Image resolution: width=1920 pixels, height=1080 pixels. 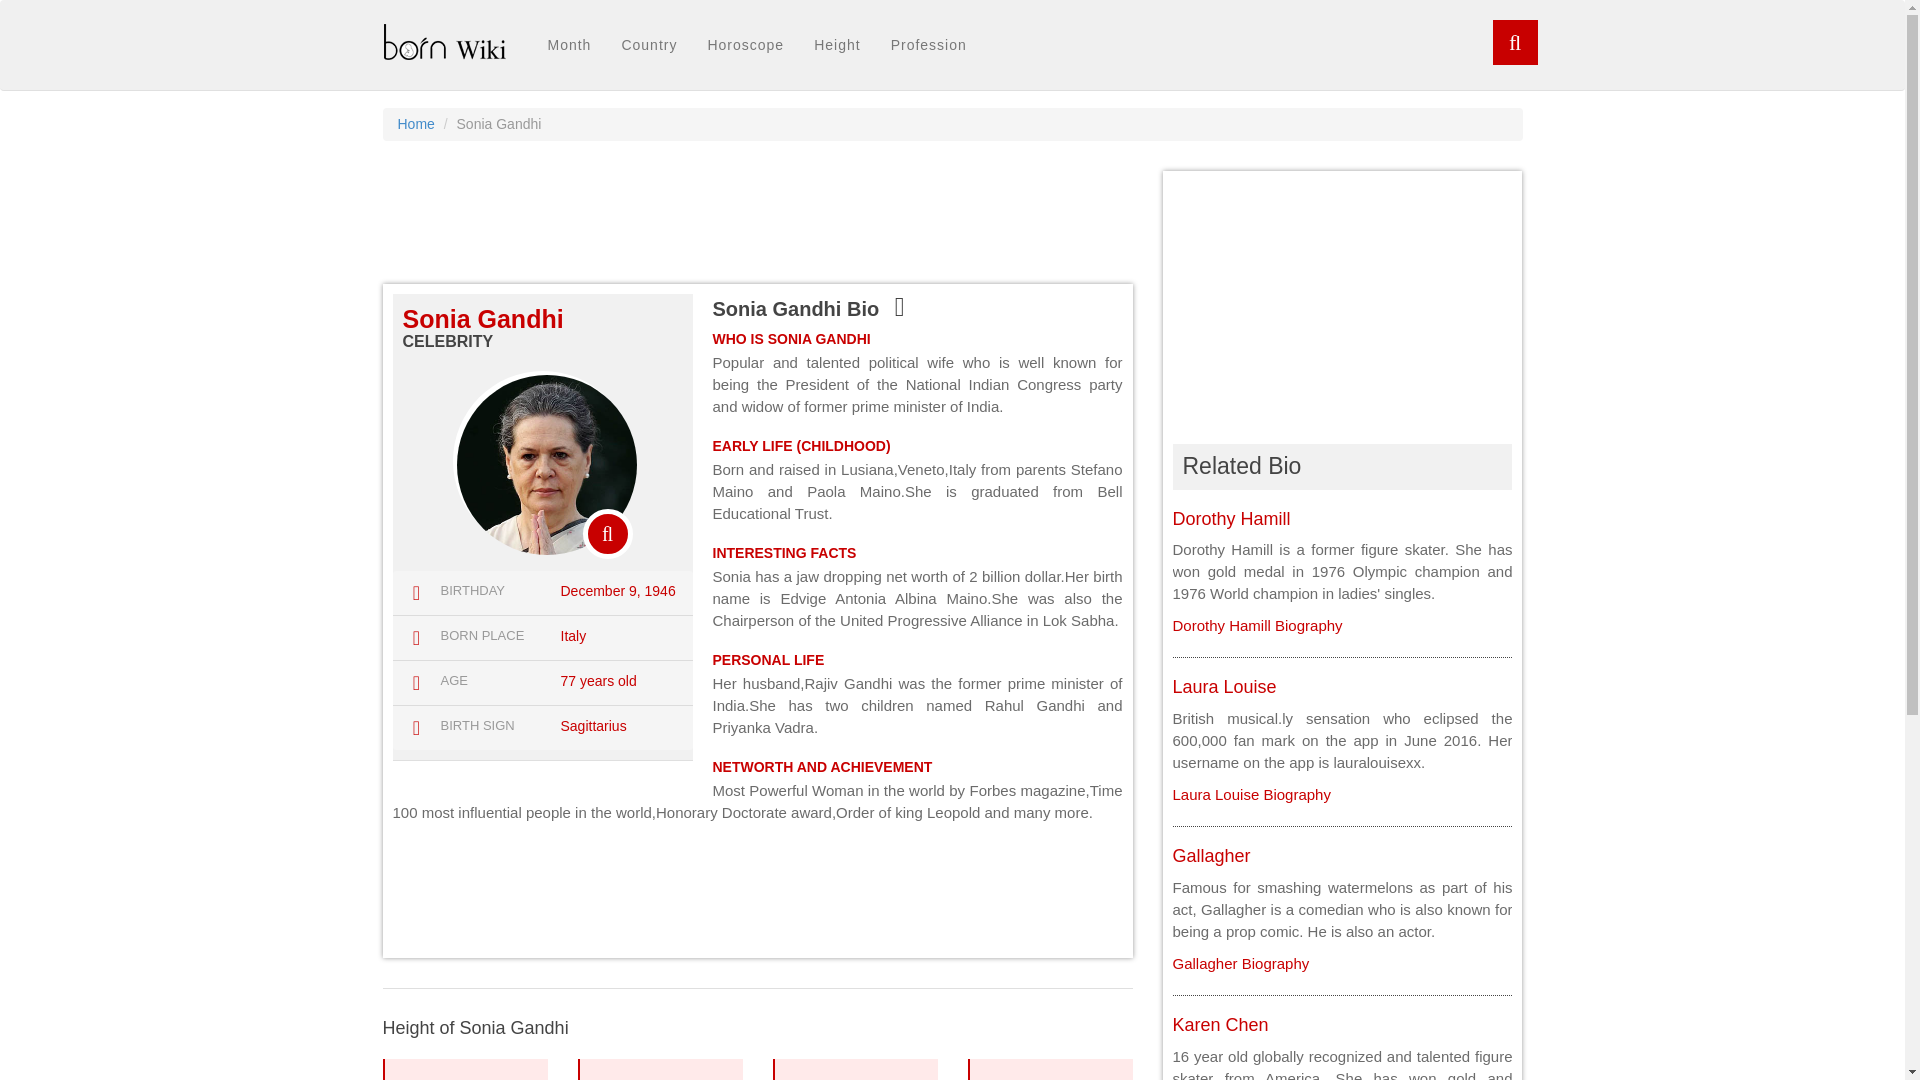 I want to click on Dorothy Hamill Biography, so click(x=1224, y=686).